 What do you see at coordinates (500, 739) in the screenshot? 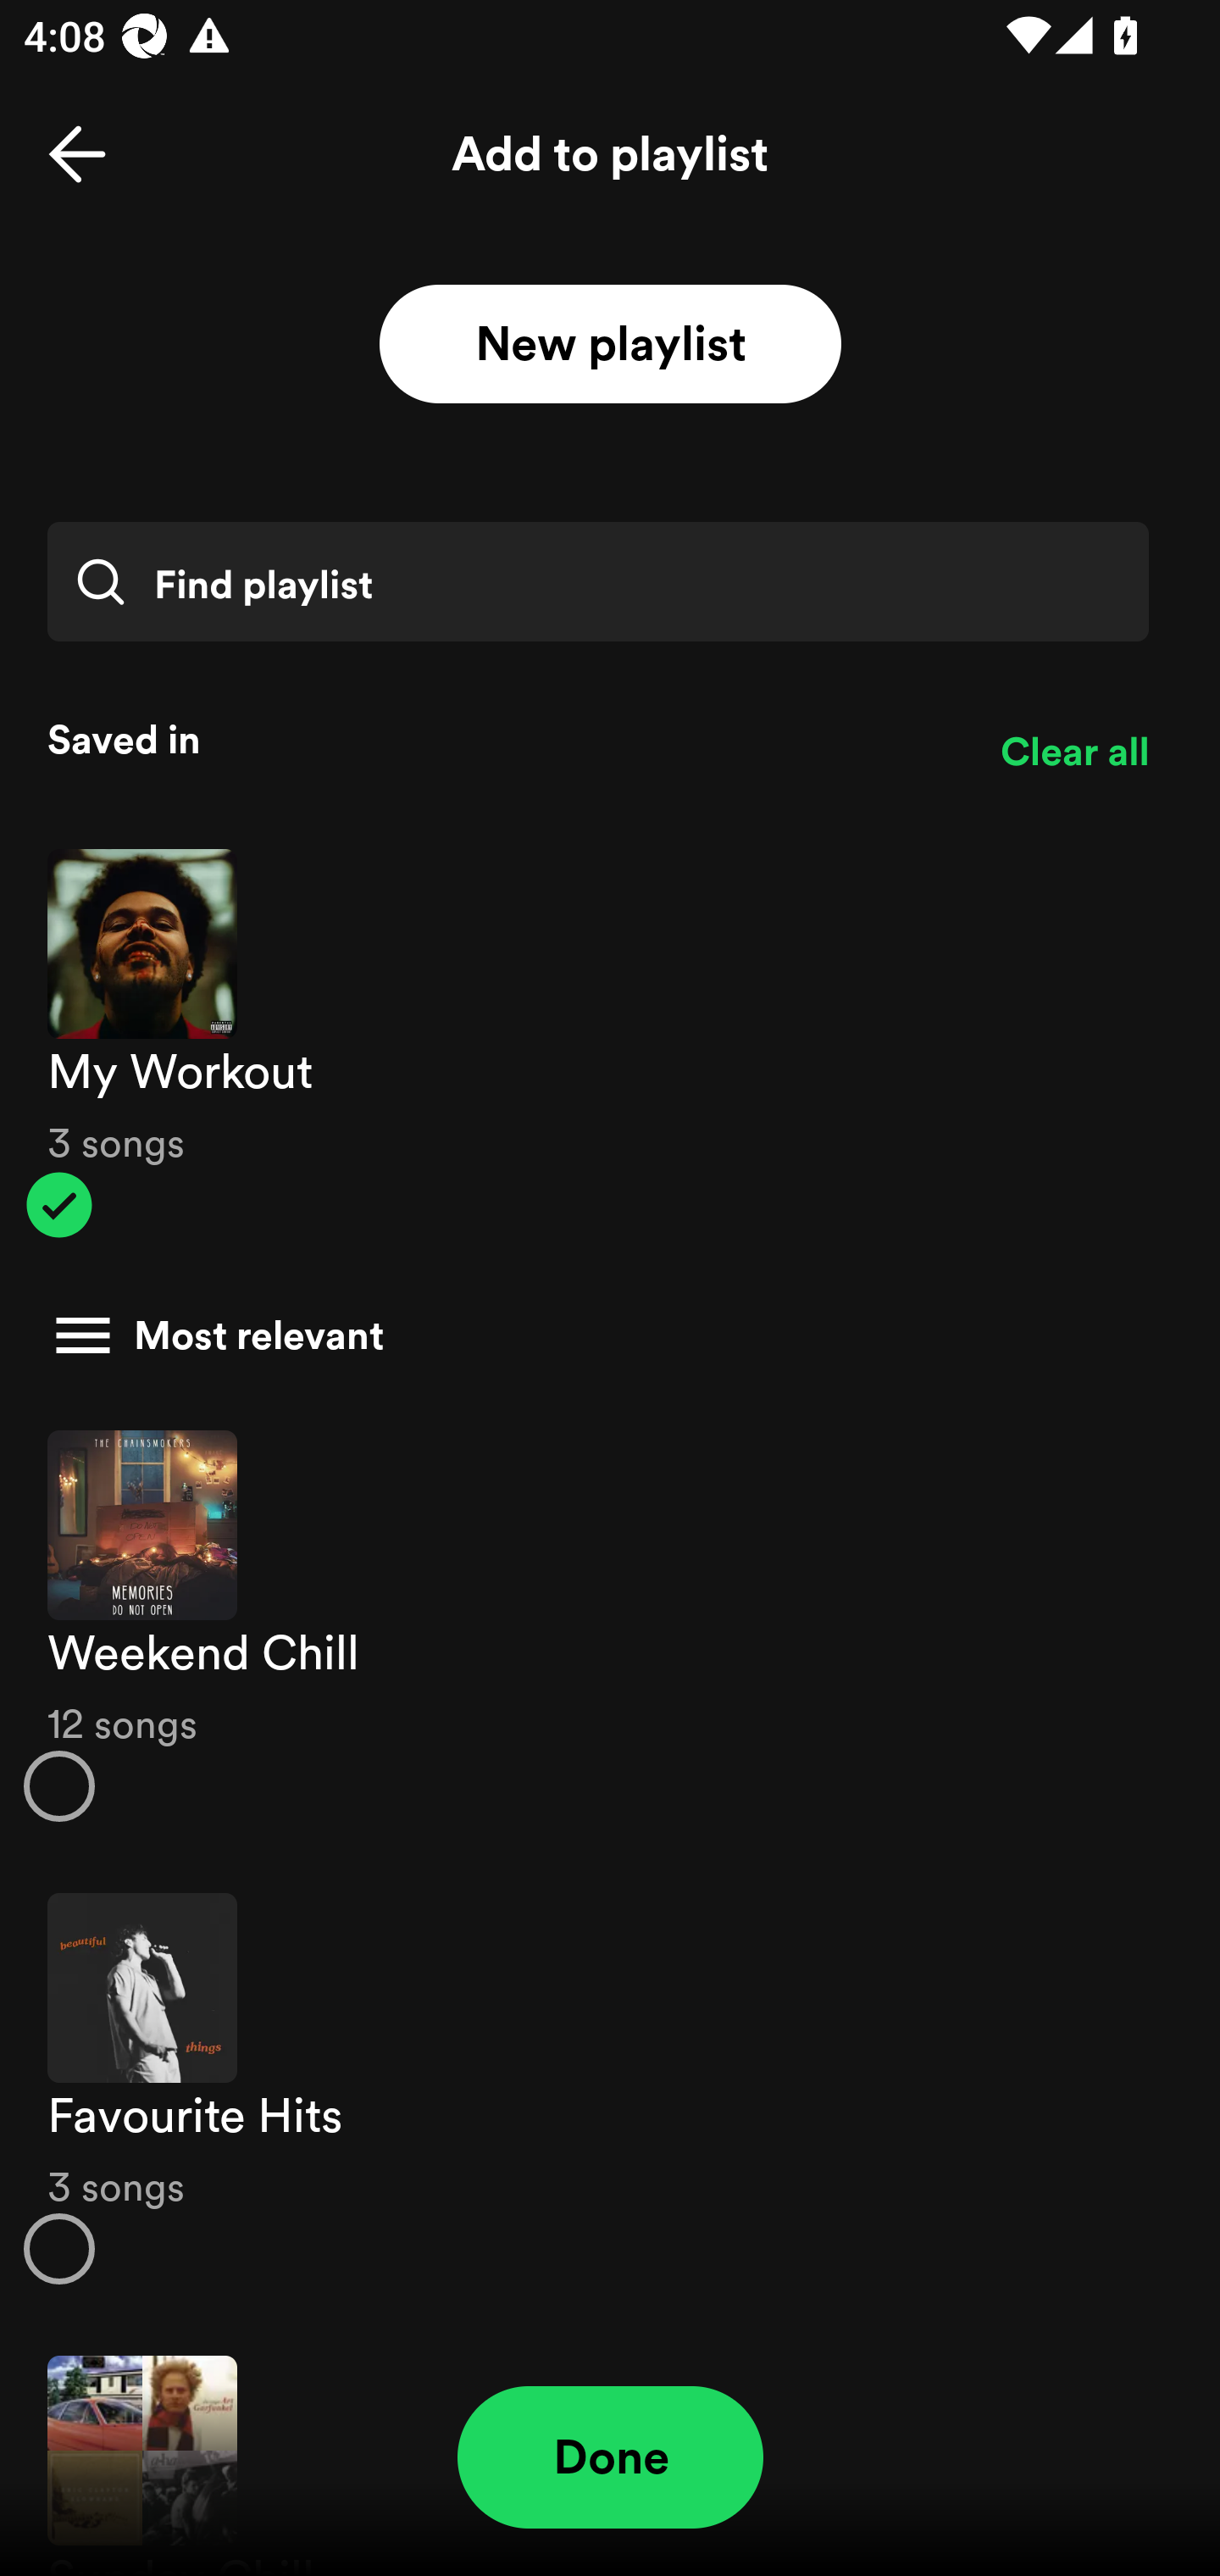
I see `Saved in` at bounding box center [500, 739].